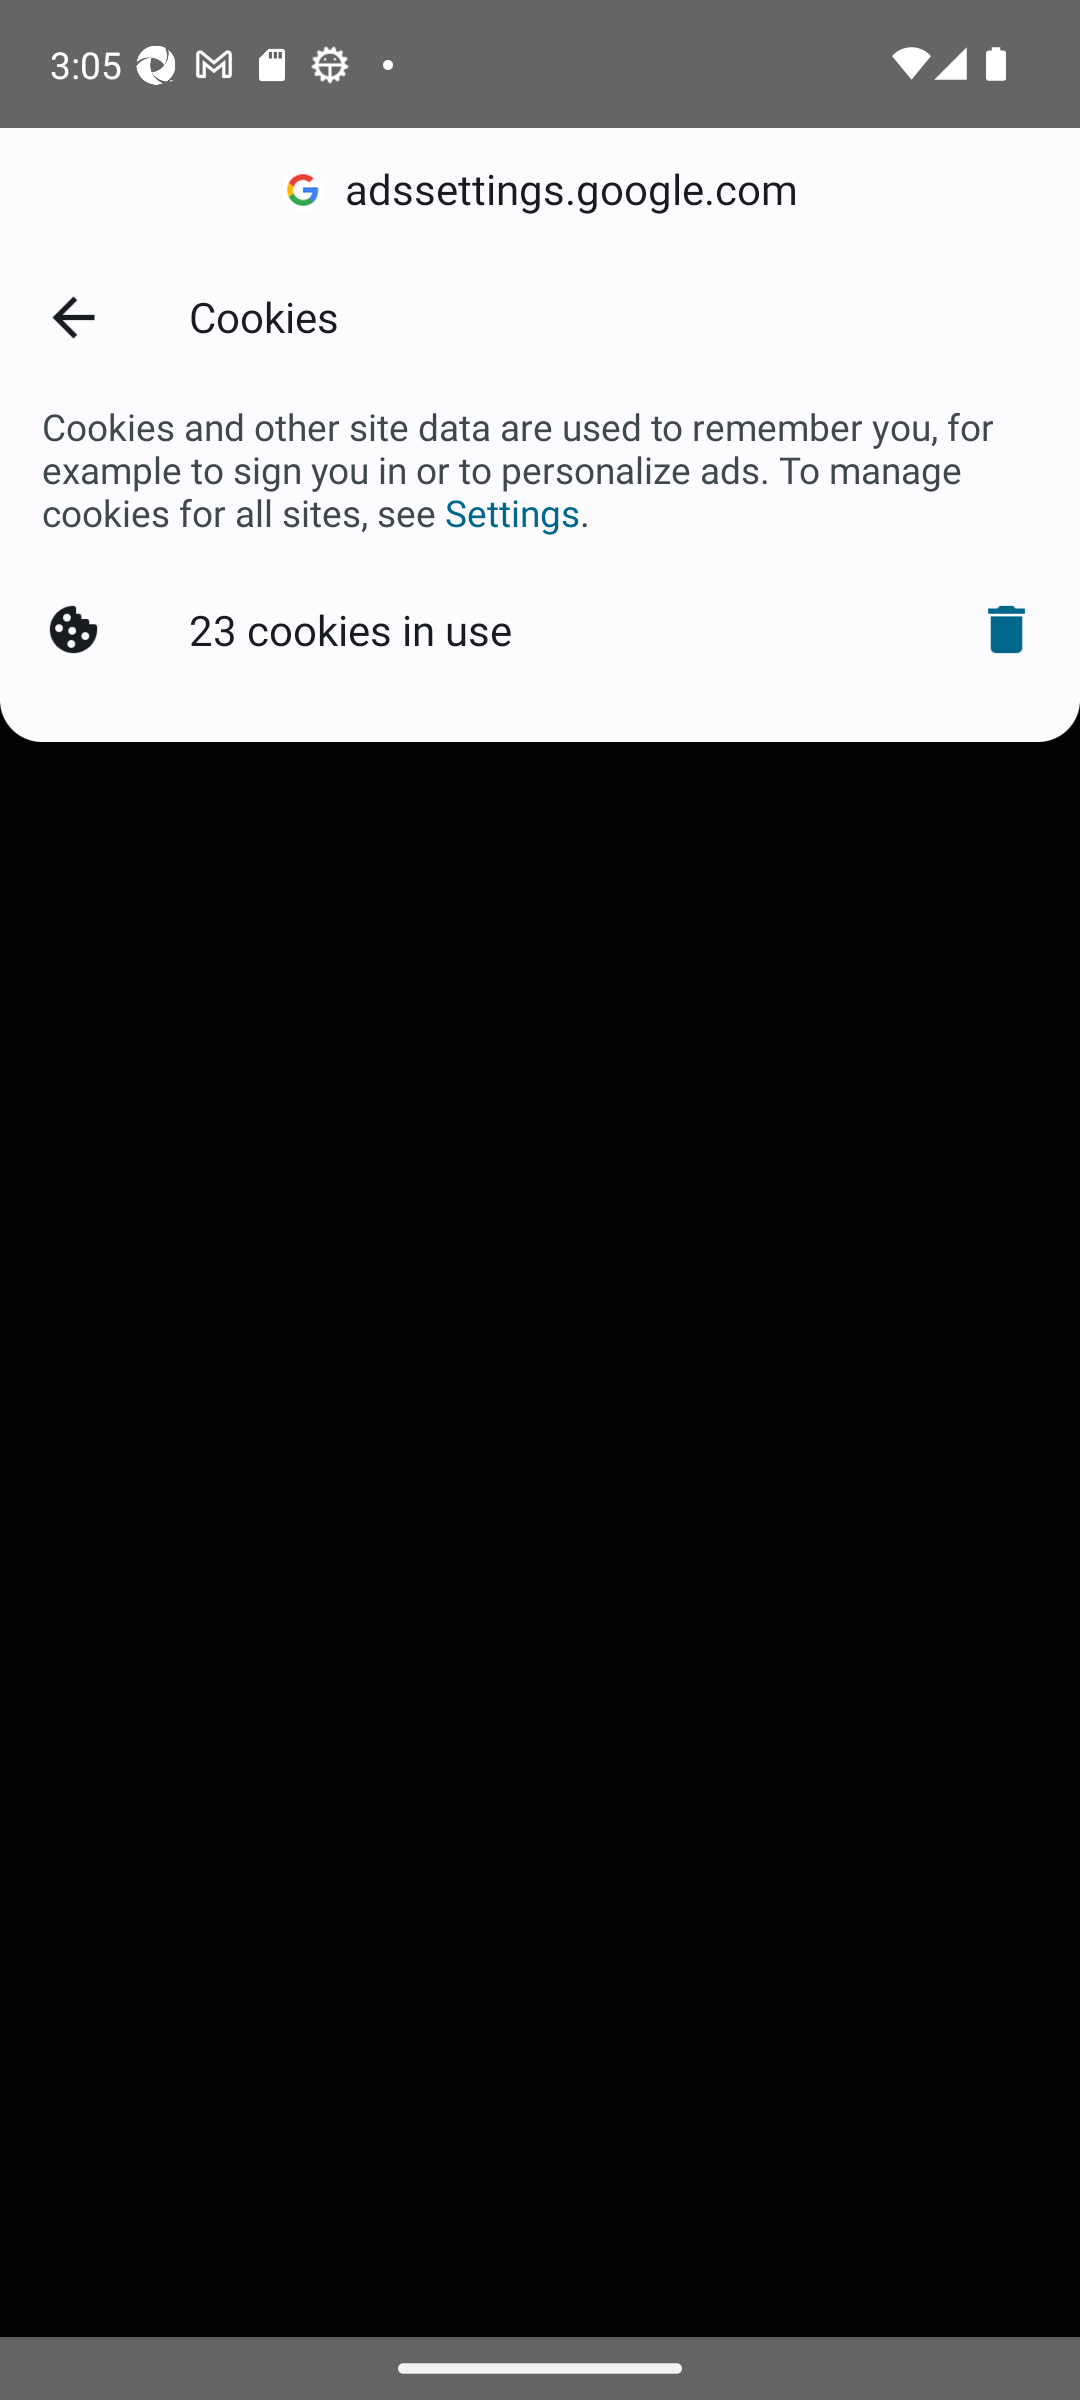  Describe the element at coordinates (540, 630) in the screenshot. I see `23 cookies in use Clear cookies?` at that location.